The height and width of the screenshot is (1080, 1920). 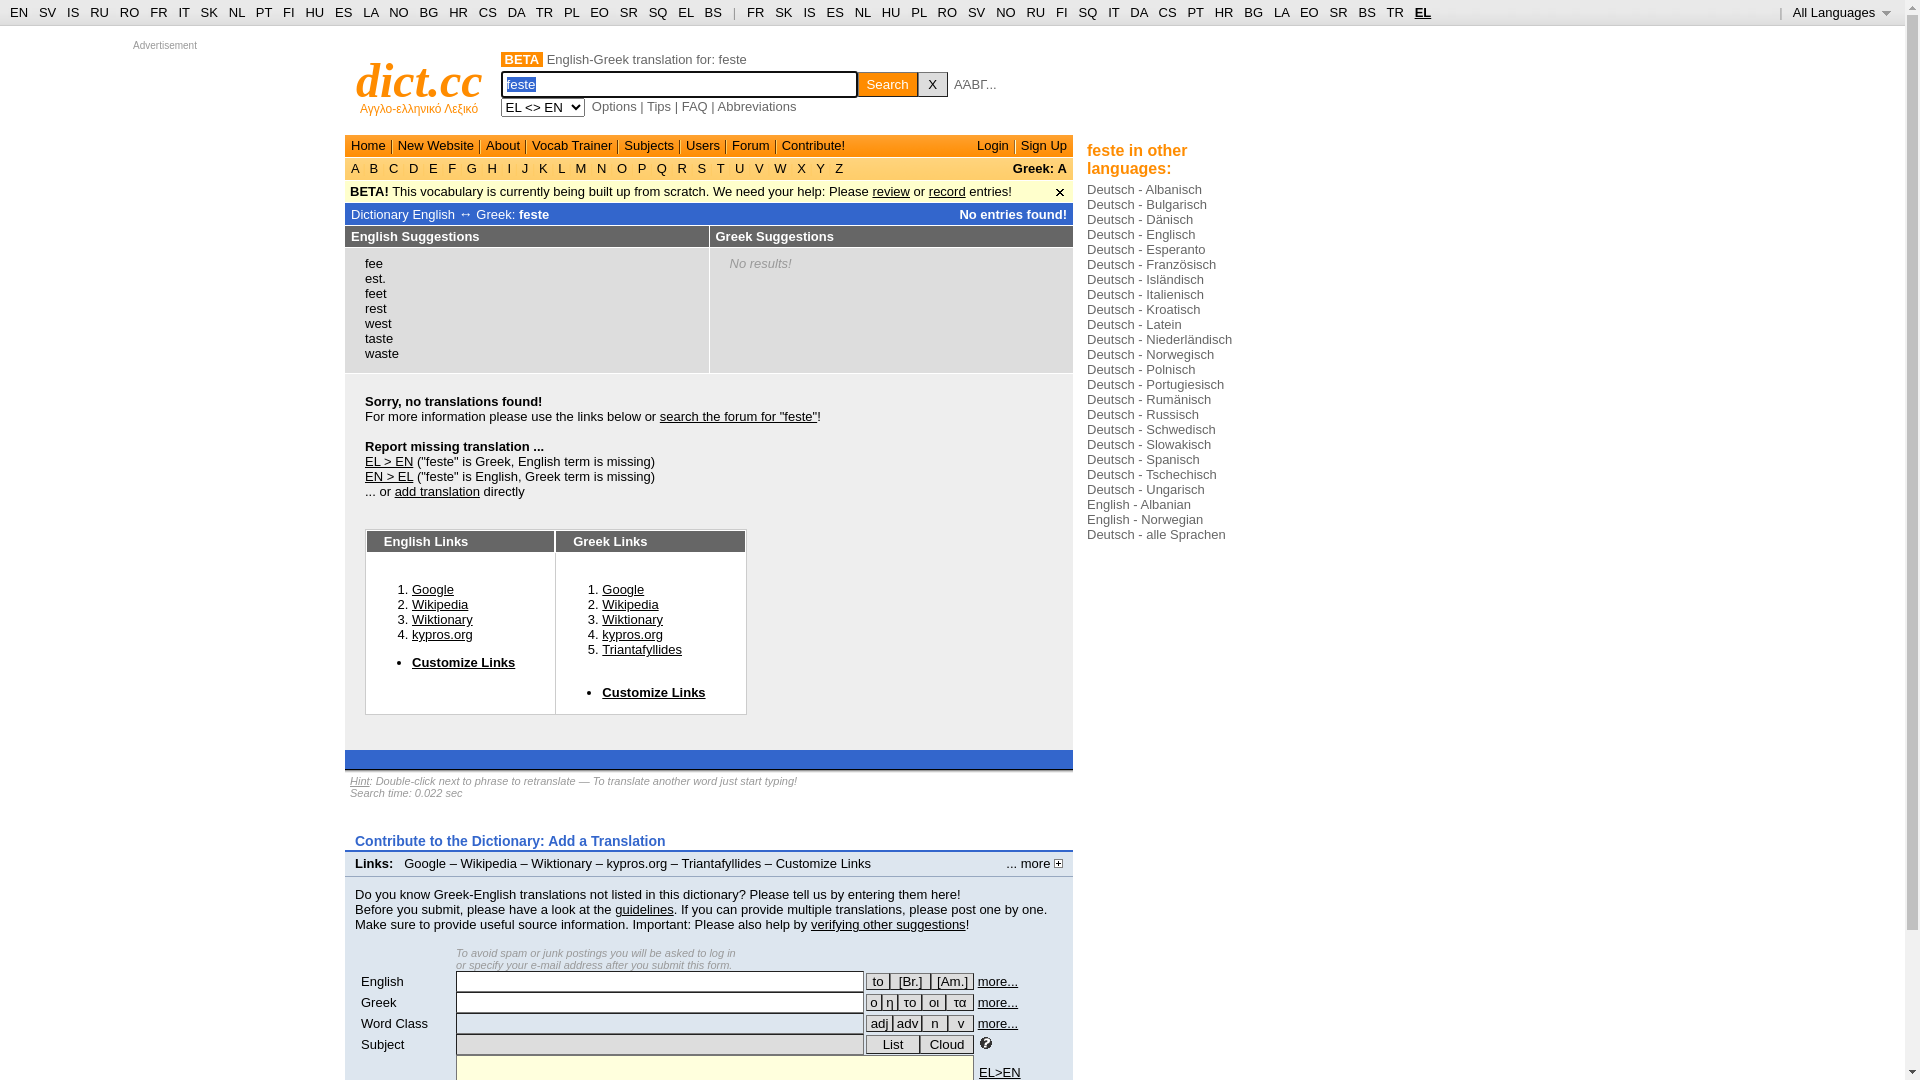 What do you see at coordinates (289, 12) in the screenshot?
I see `FI` at bounding box center [289, 12].